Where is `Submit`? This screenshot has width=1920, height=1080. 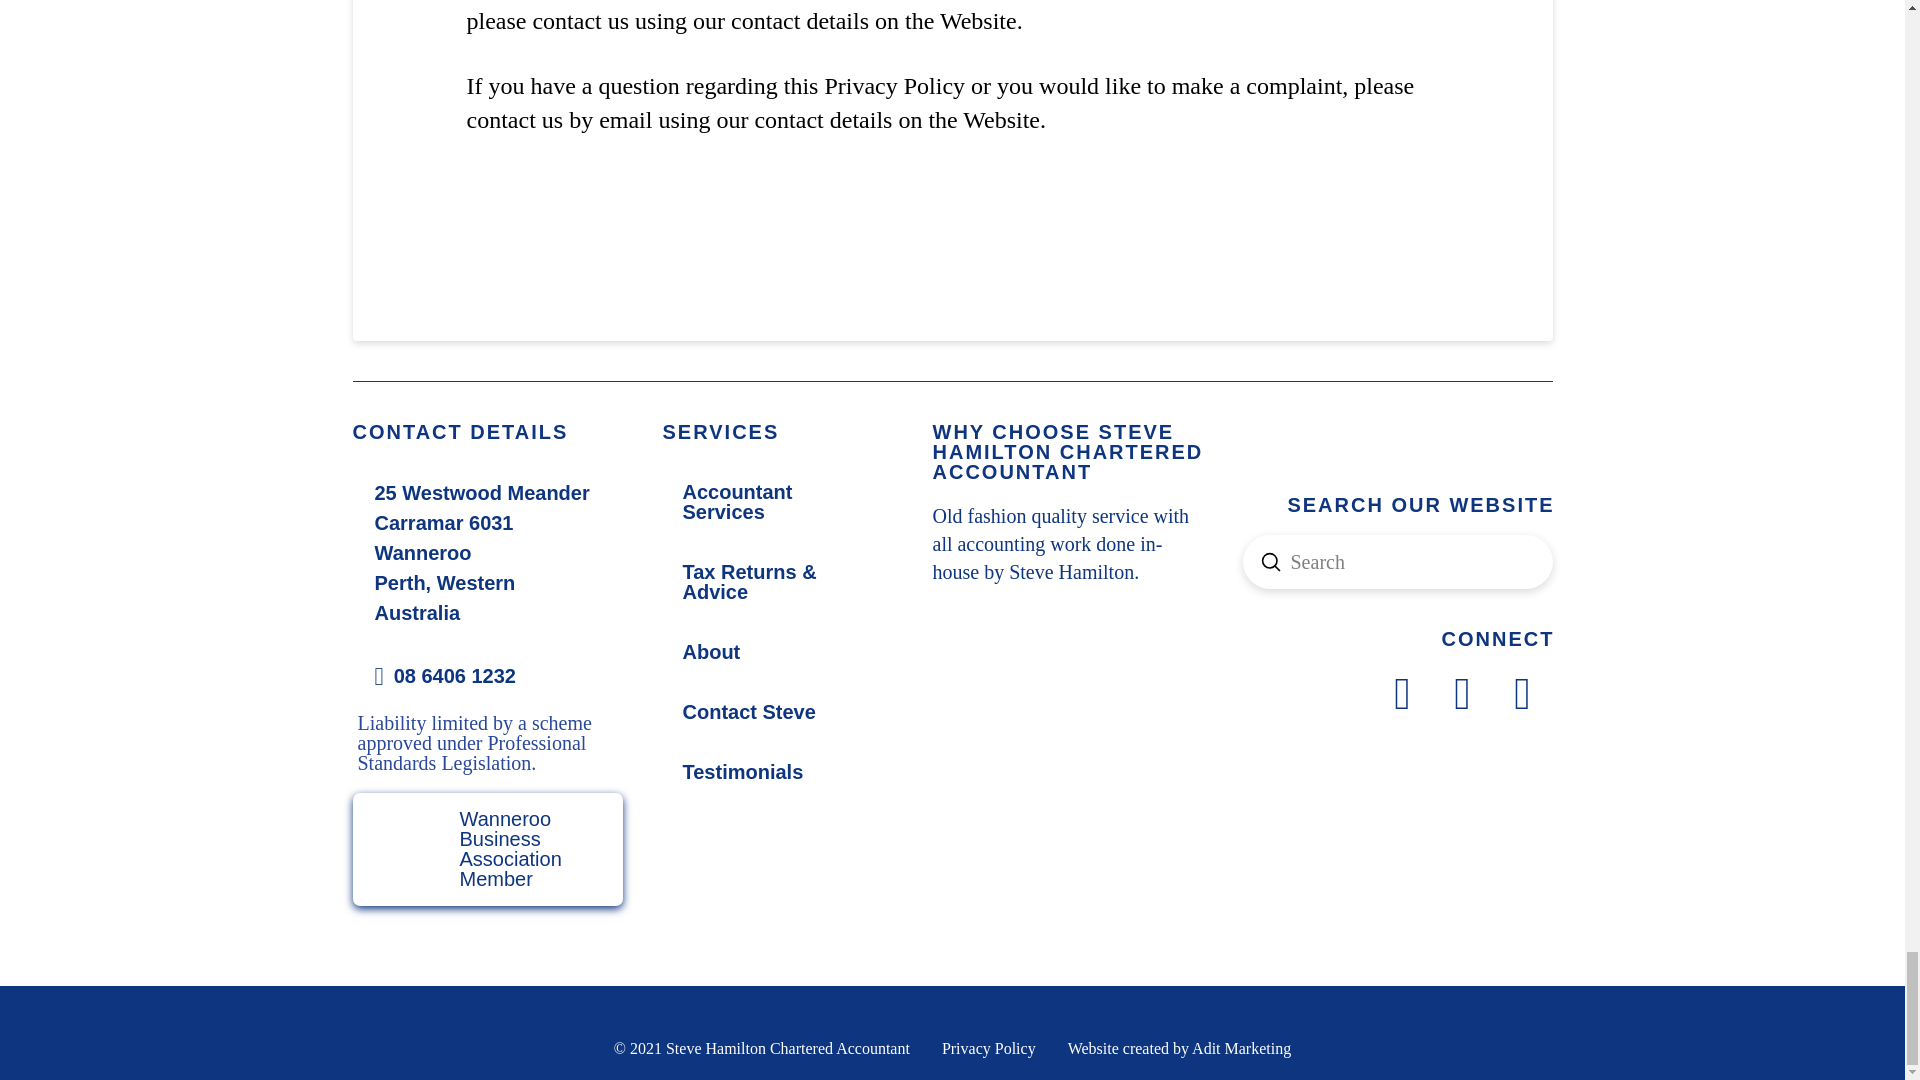 Submit is located at coordinates (1270, 562).